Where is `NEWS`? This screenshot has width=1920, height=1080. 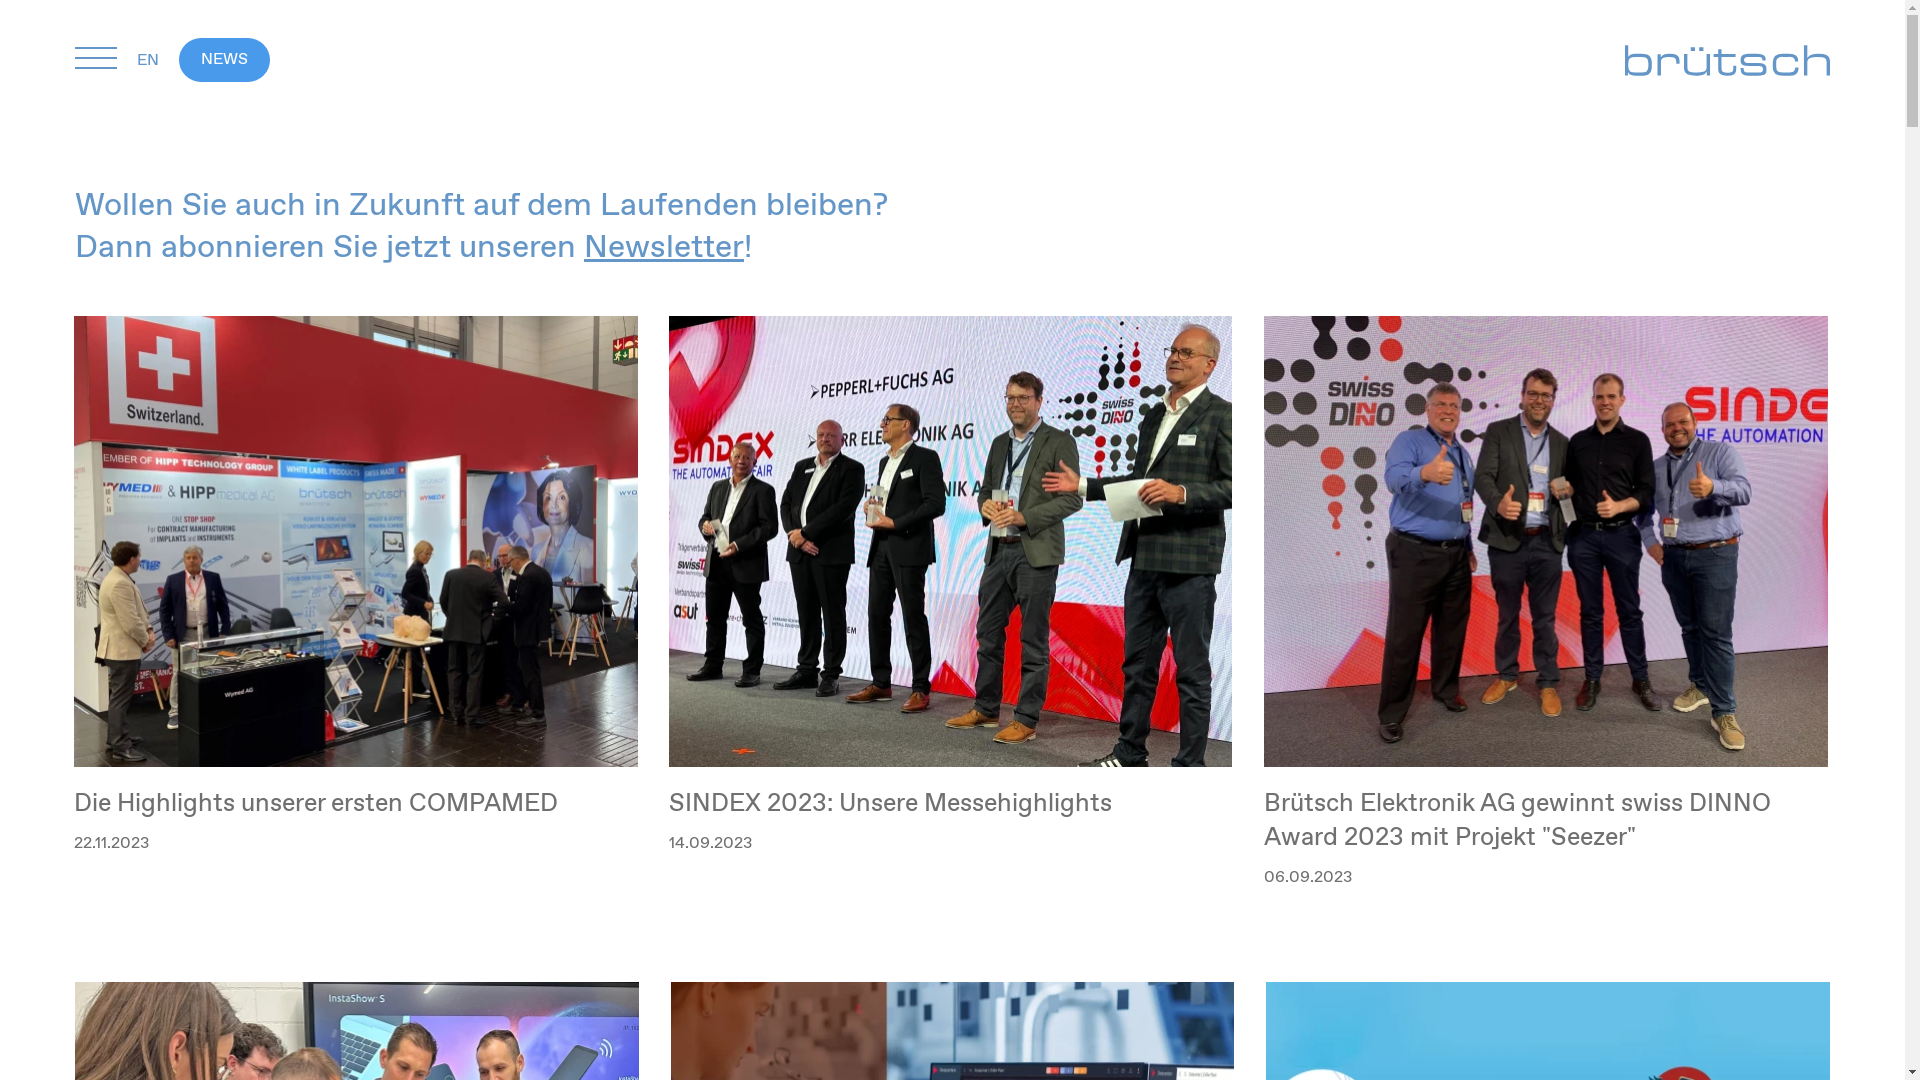
NEWS is located at coordinates (224, 60).